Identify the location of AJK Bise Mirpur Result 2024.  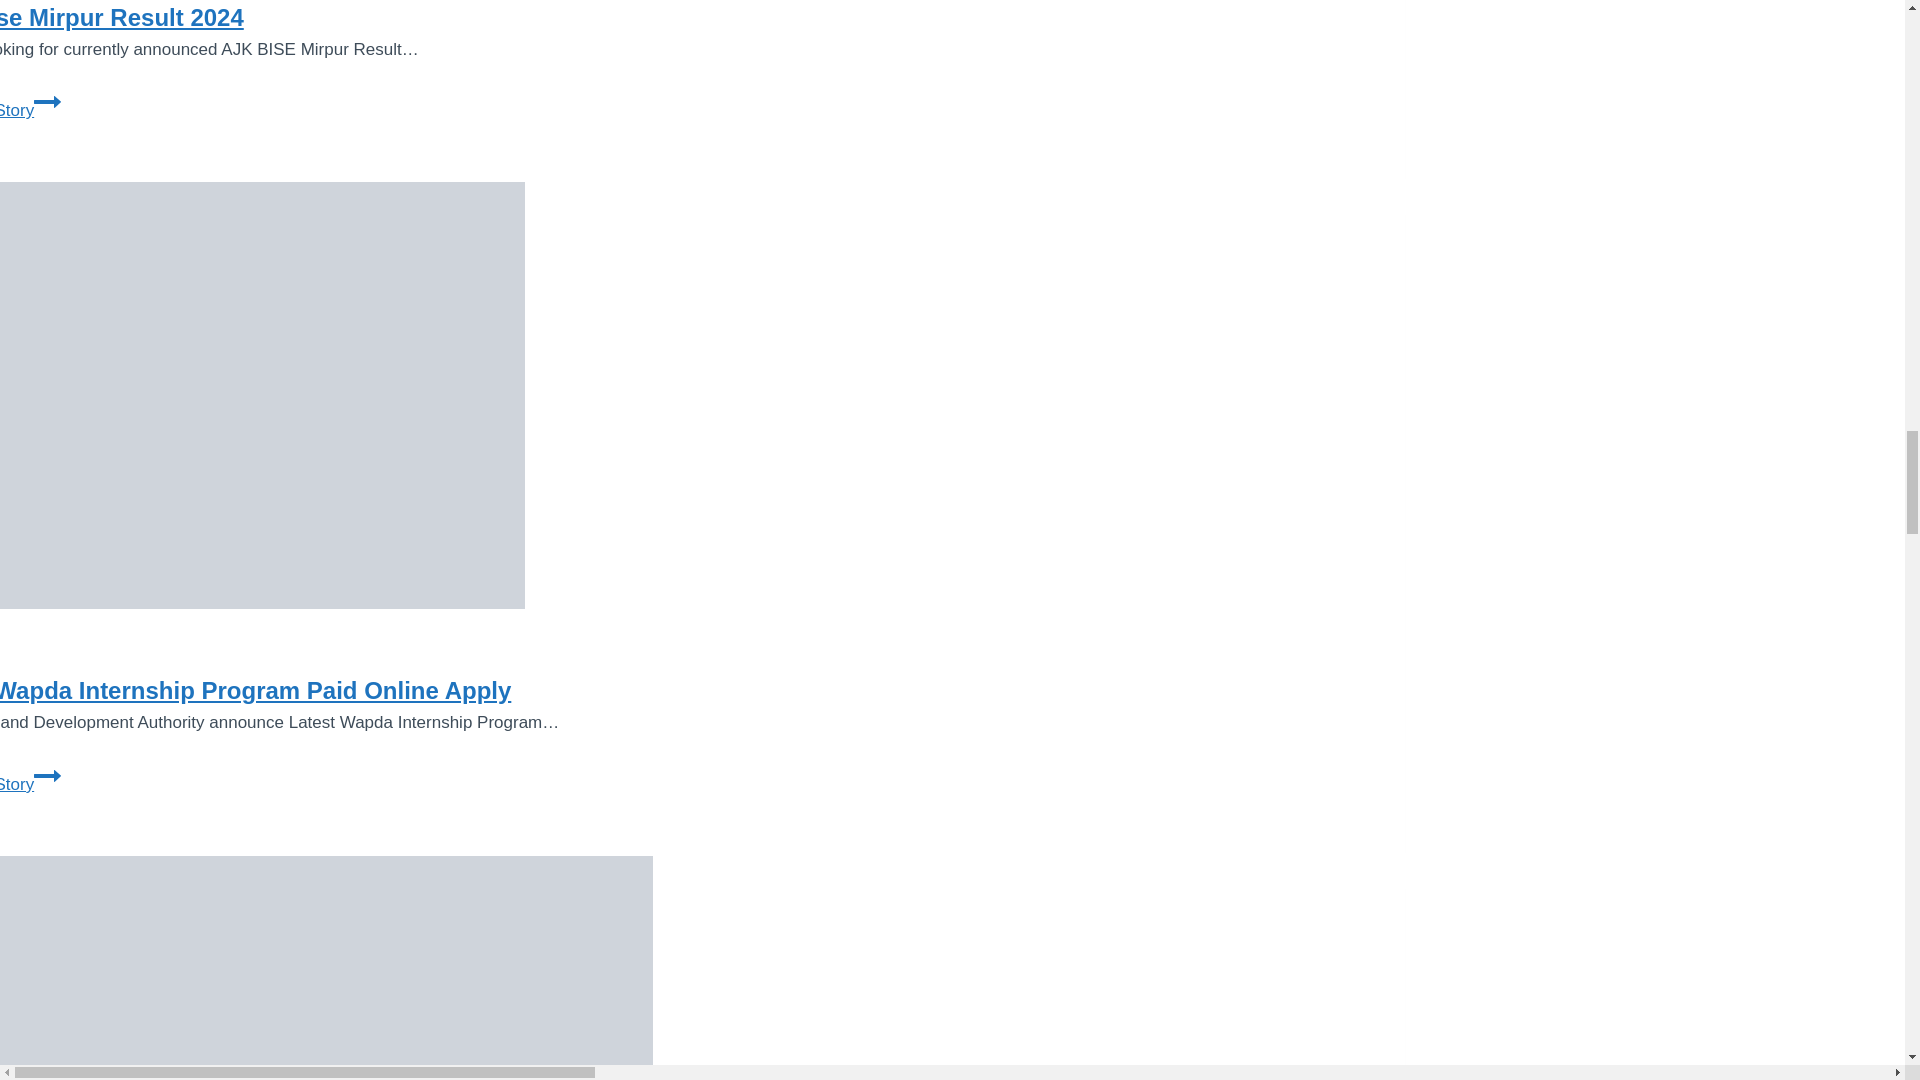
(122, 18).